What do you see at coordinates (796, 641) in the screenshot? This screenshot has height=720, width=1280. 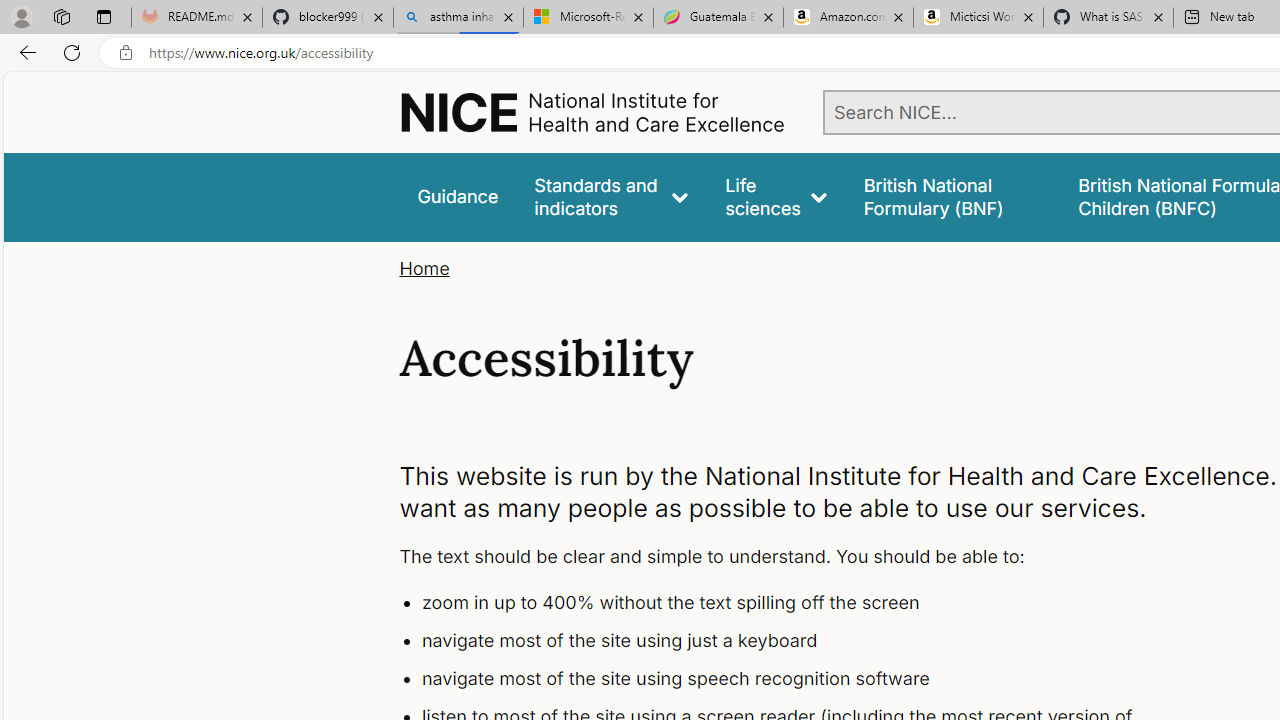 I see `navigate most of the site using just a keyboard` at bounding box center [796, 641].